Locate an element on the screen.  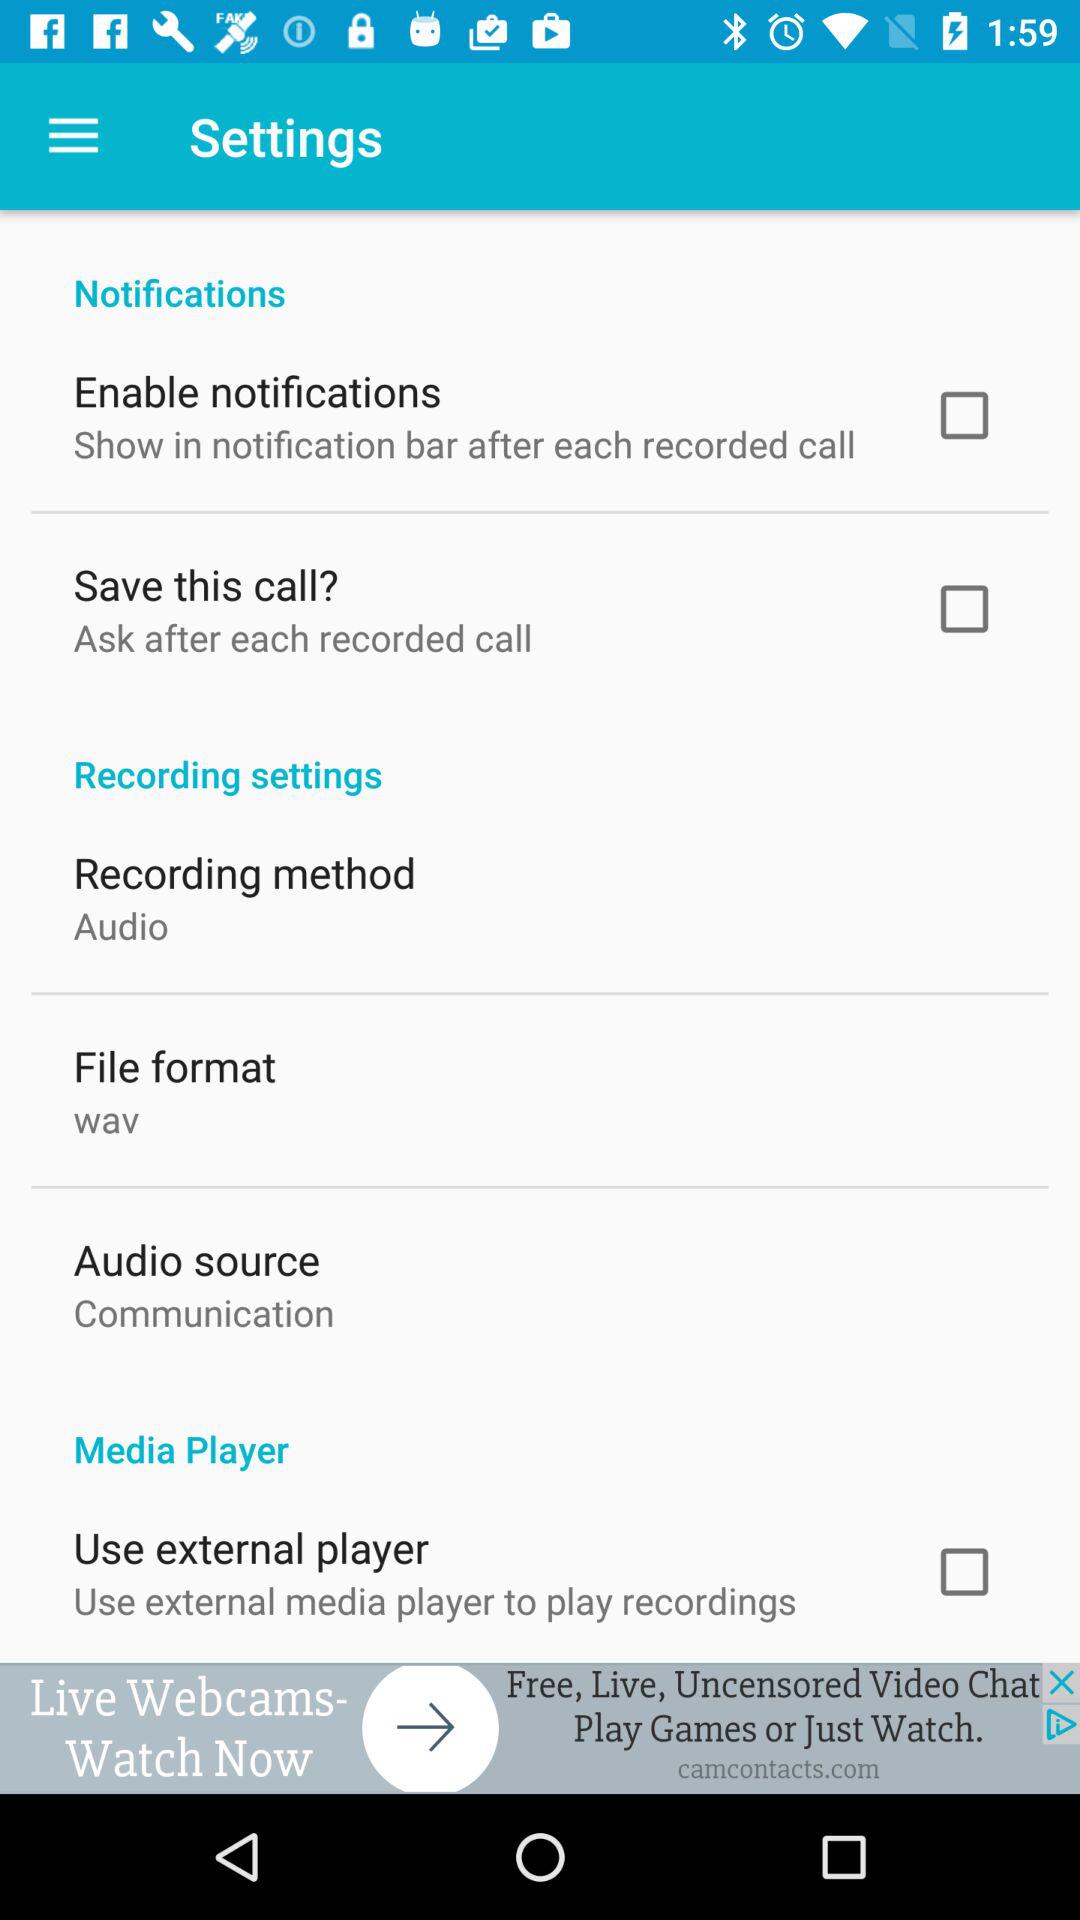
flip to the communication is located at coordinates (204, 1308).